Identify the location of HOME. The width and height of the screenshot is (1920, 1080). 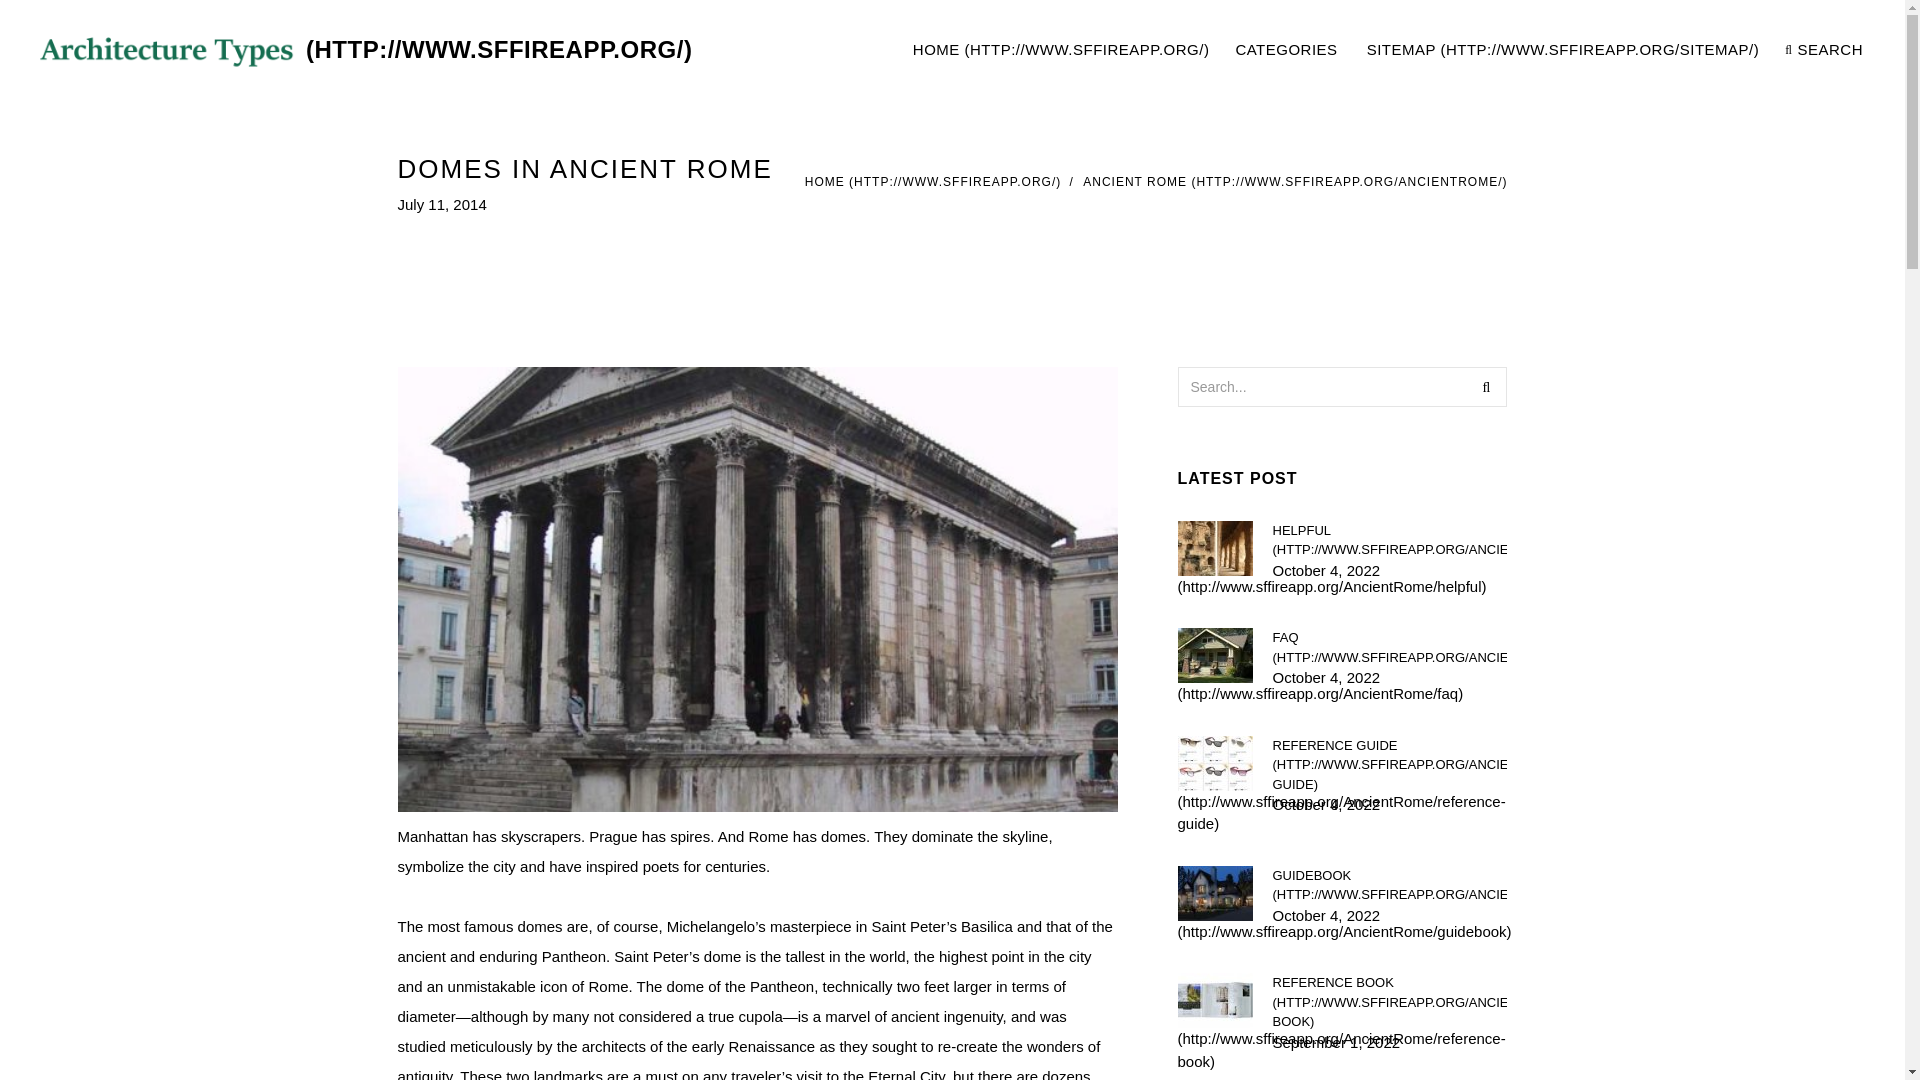
(1564, 50).